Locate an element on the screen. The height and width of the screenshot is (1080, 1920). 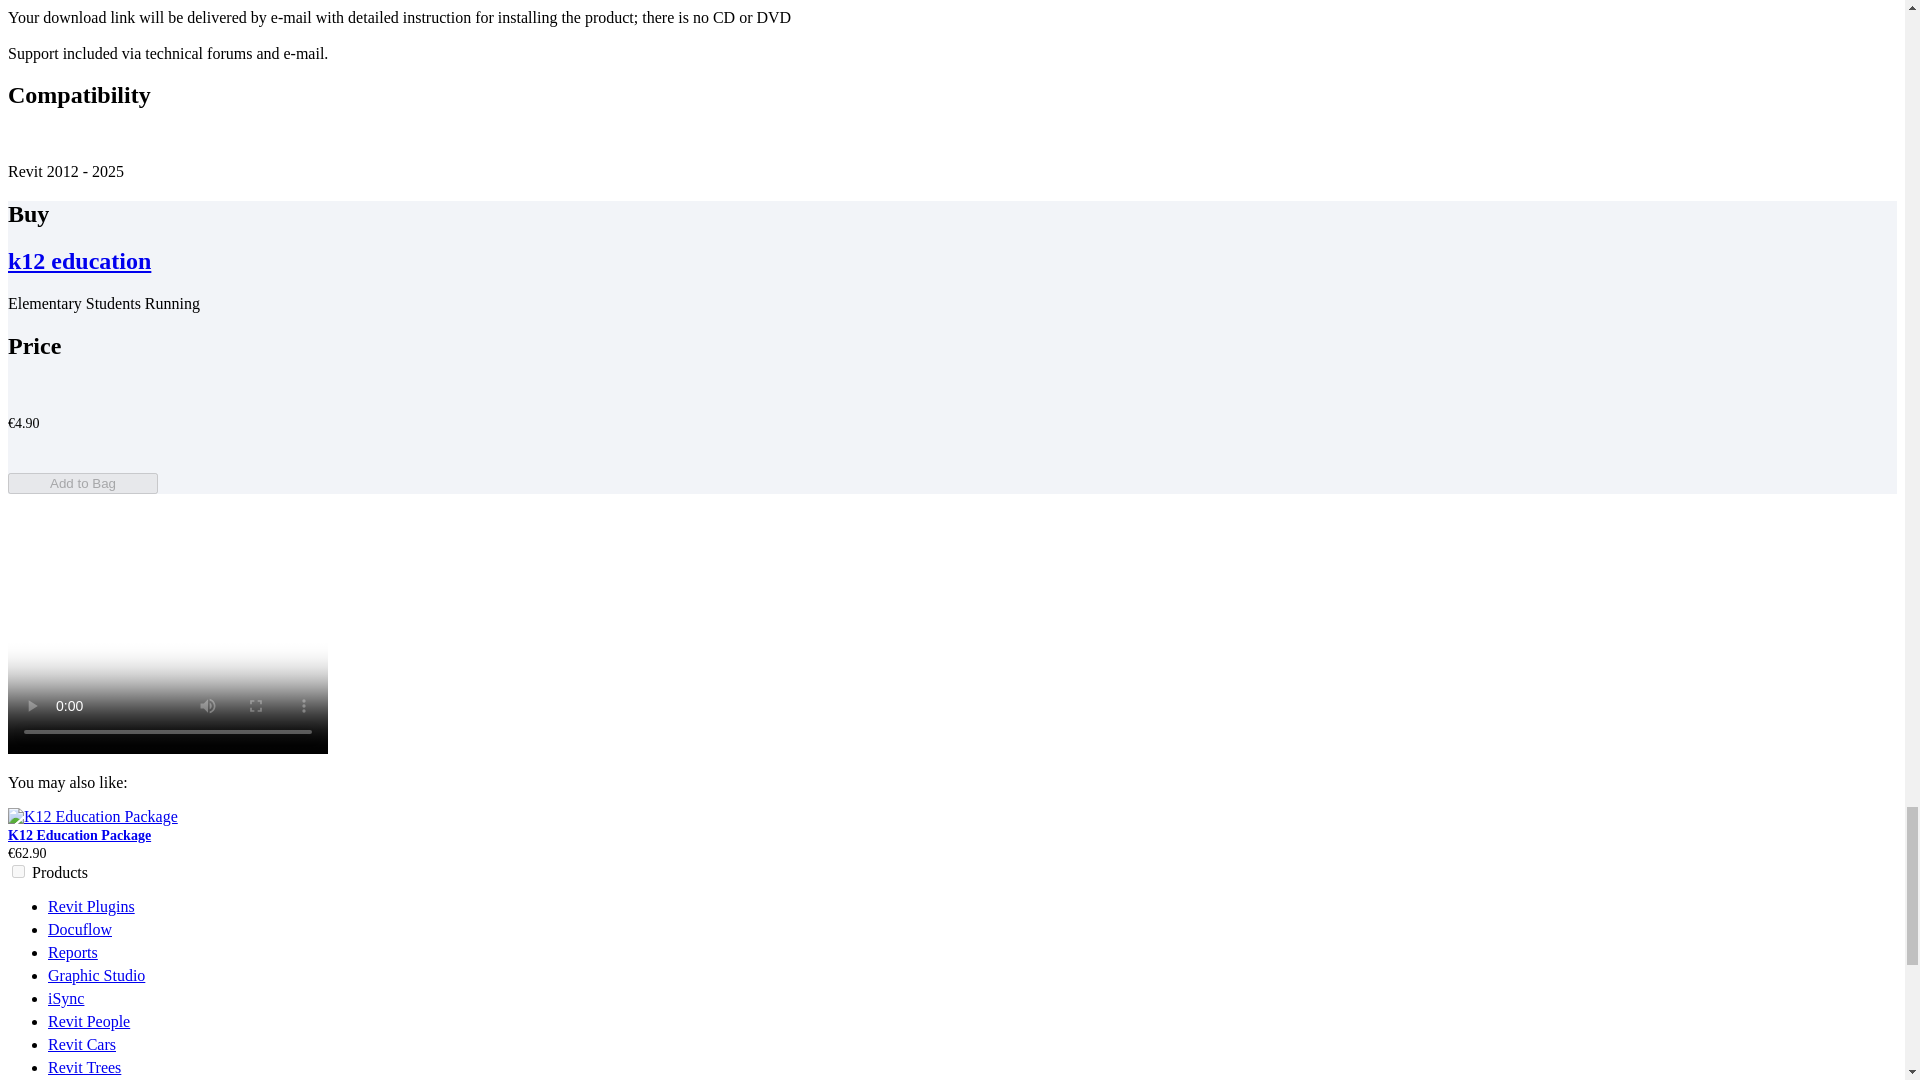
Add to Bag is located at coordinates (82, 483).